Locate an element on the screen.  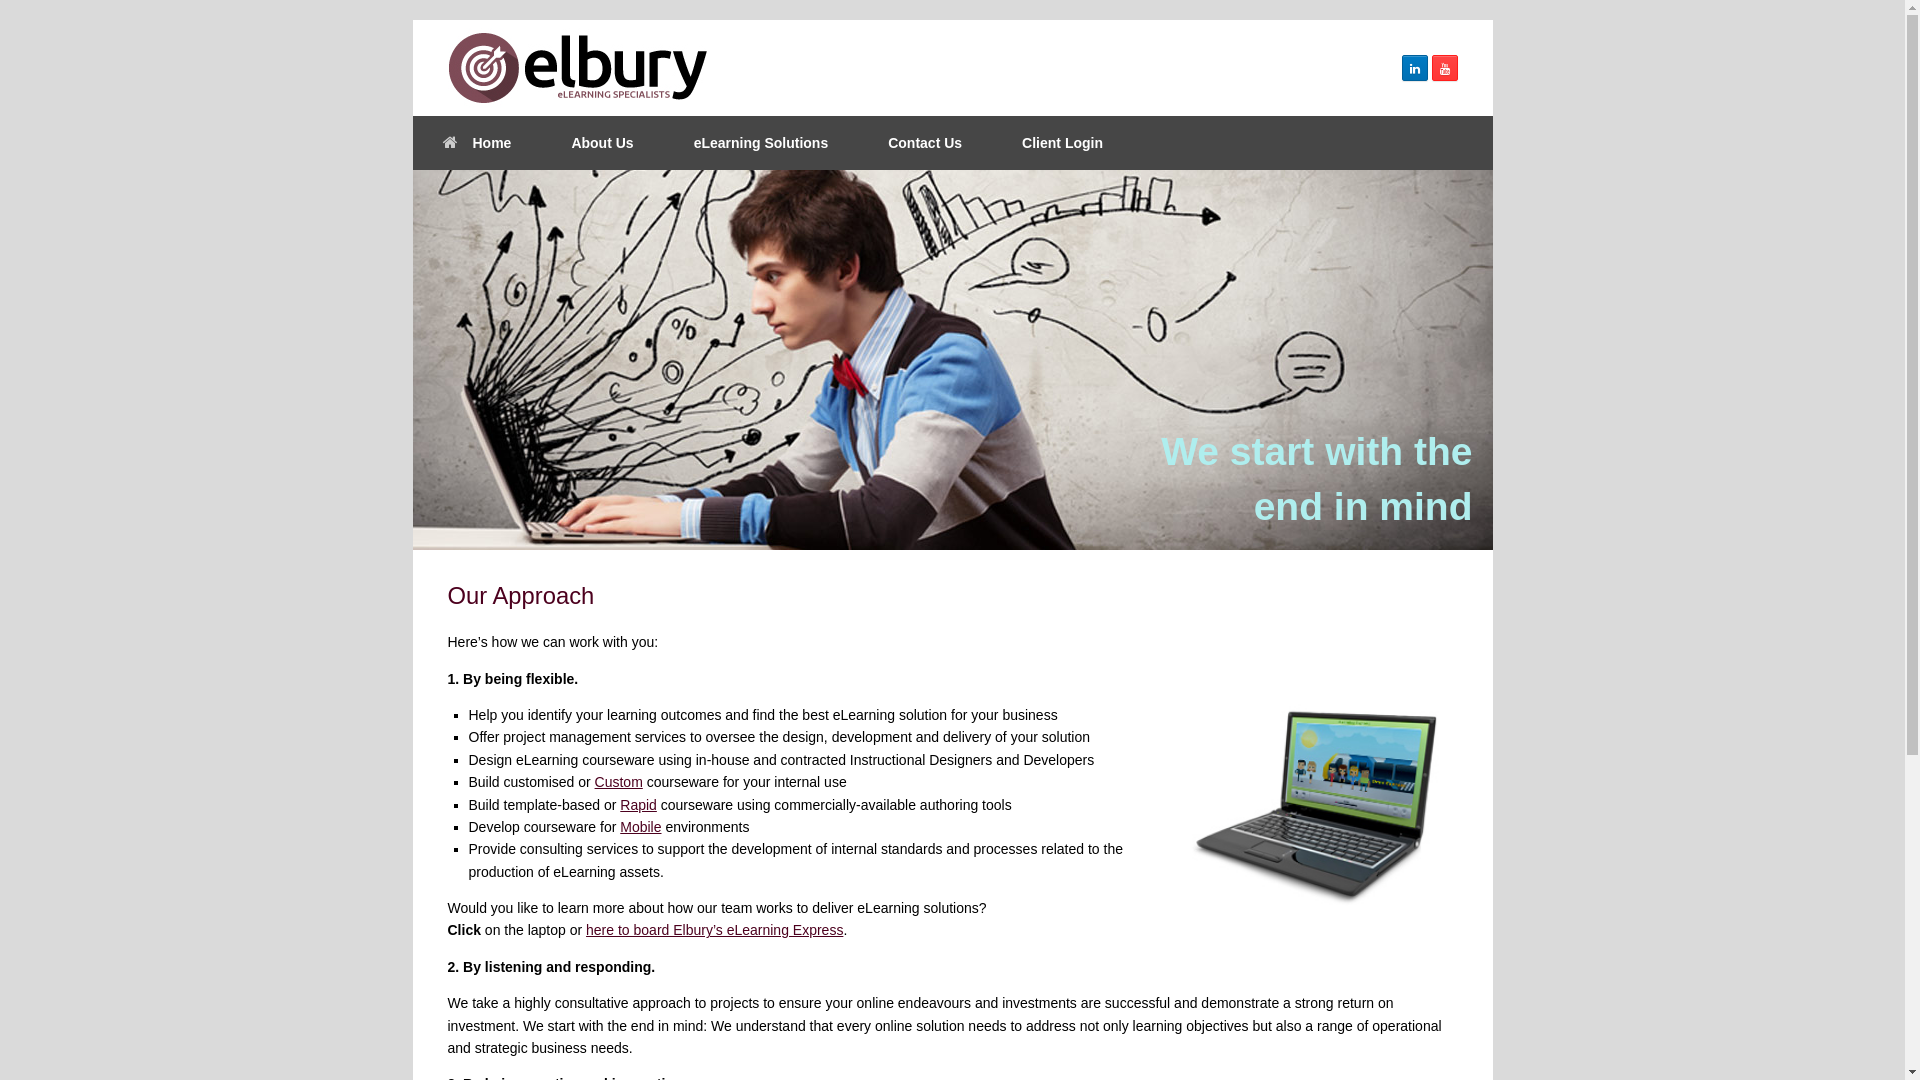
Client Login is located at coordinates (1062, 143).